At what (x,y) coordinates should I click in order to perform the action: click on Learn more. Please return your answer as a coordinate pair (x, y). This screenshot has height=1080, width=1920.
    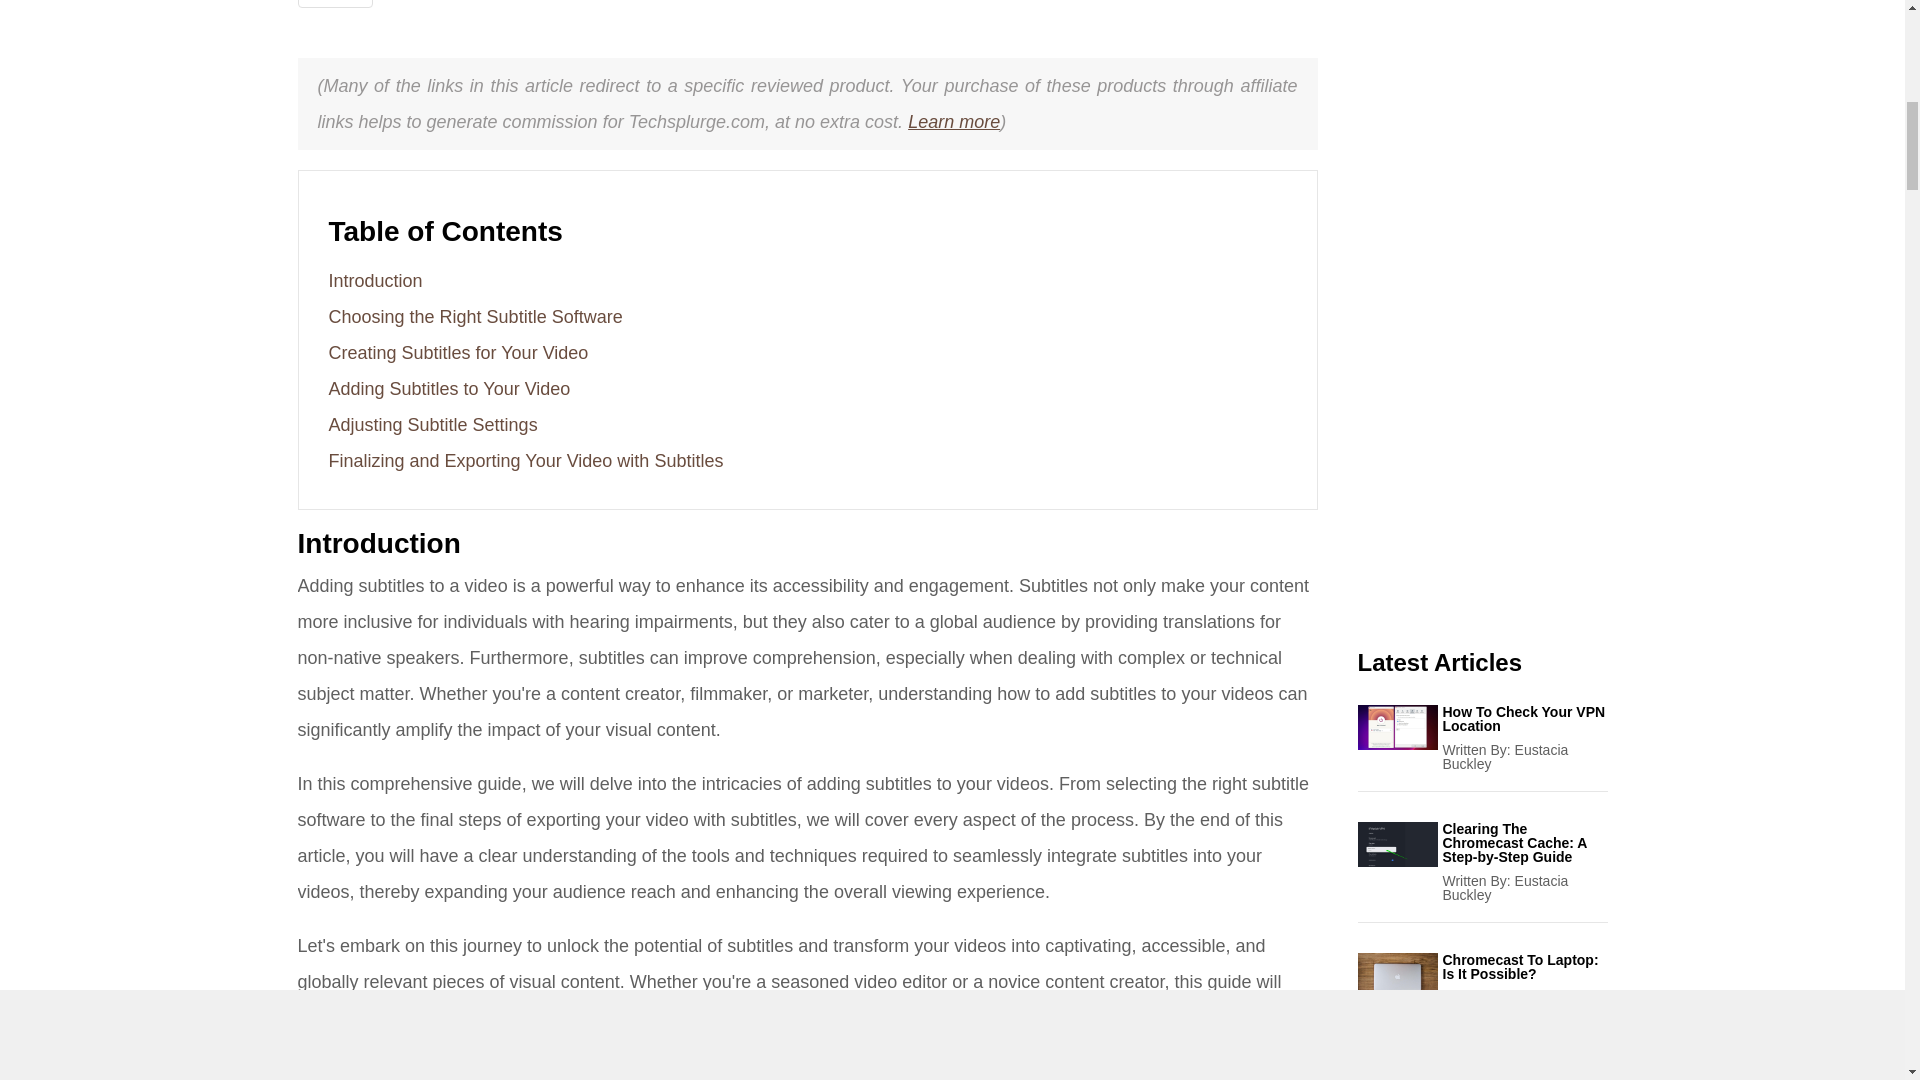
    Looking at the image, I should click on (954, 122).